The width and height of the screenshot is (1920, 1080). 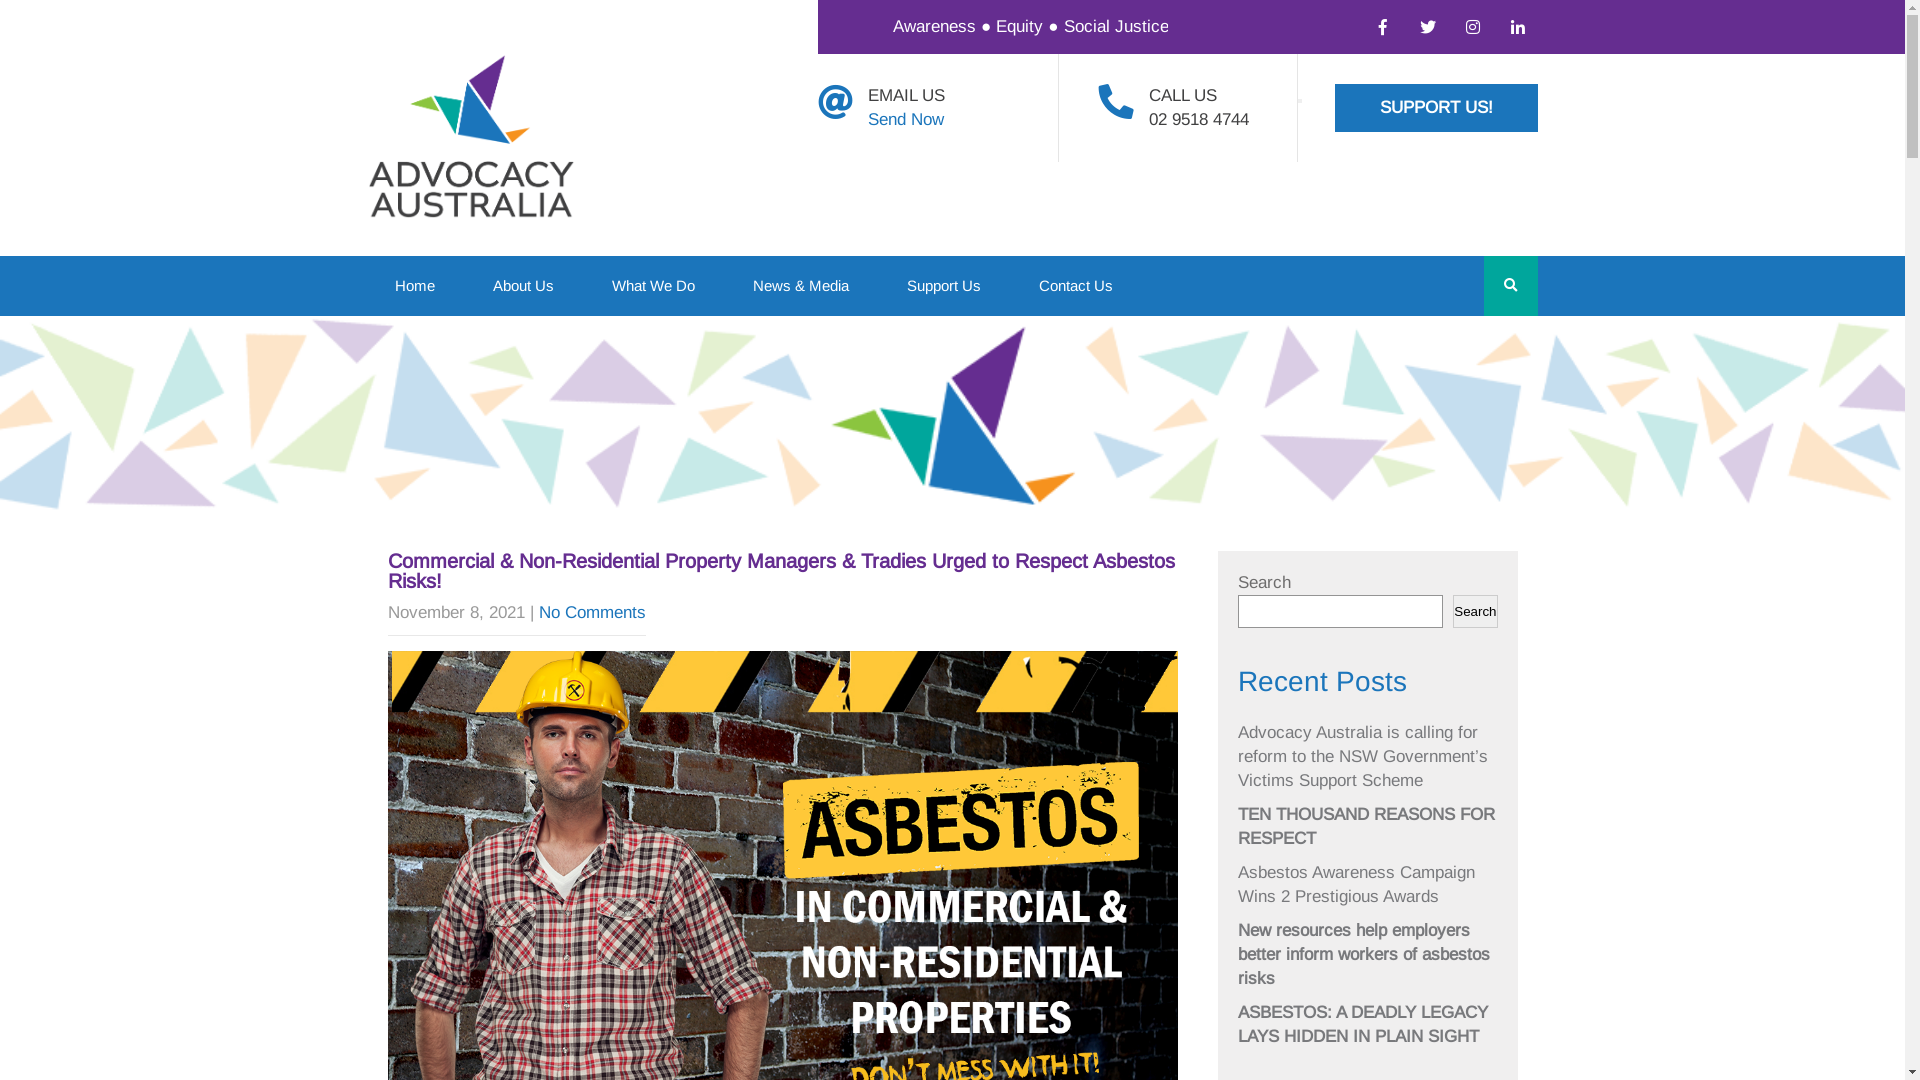 I want to click on What We Do, so click(x=652, y=286).